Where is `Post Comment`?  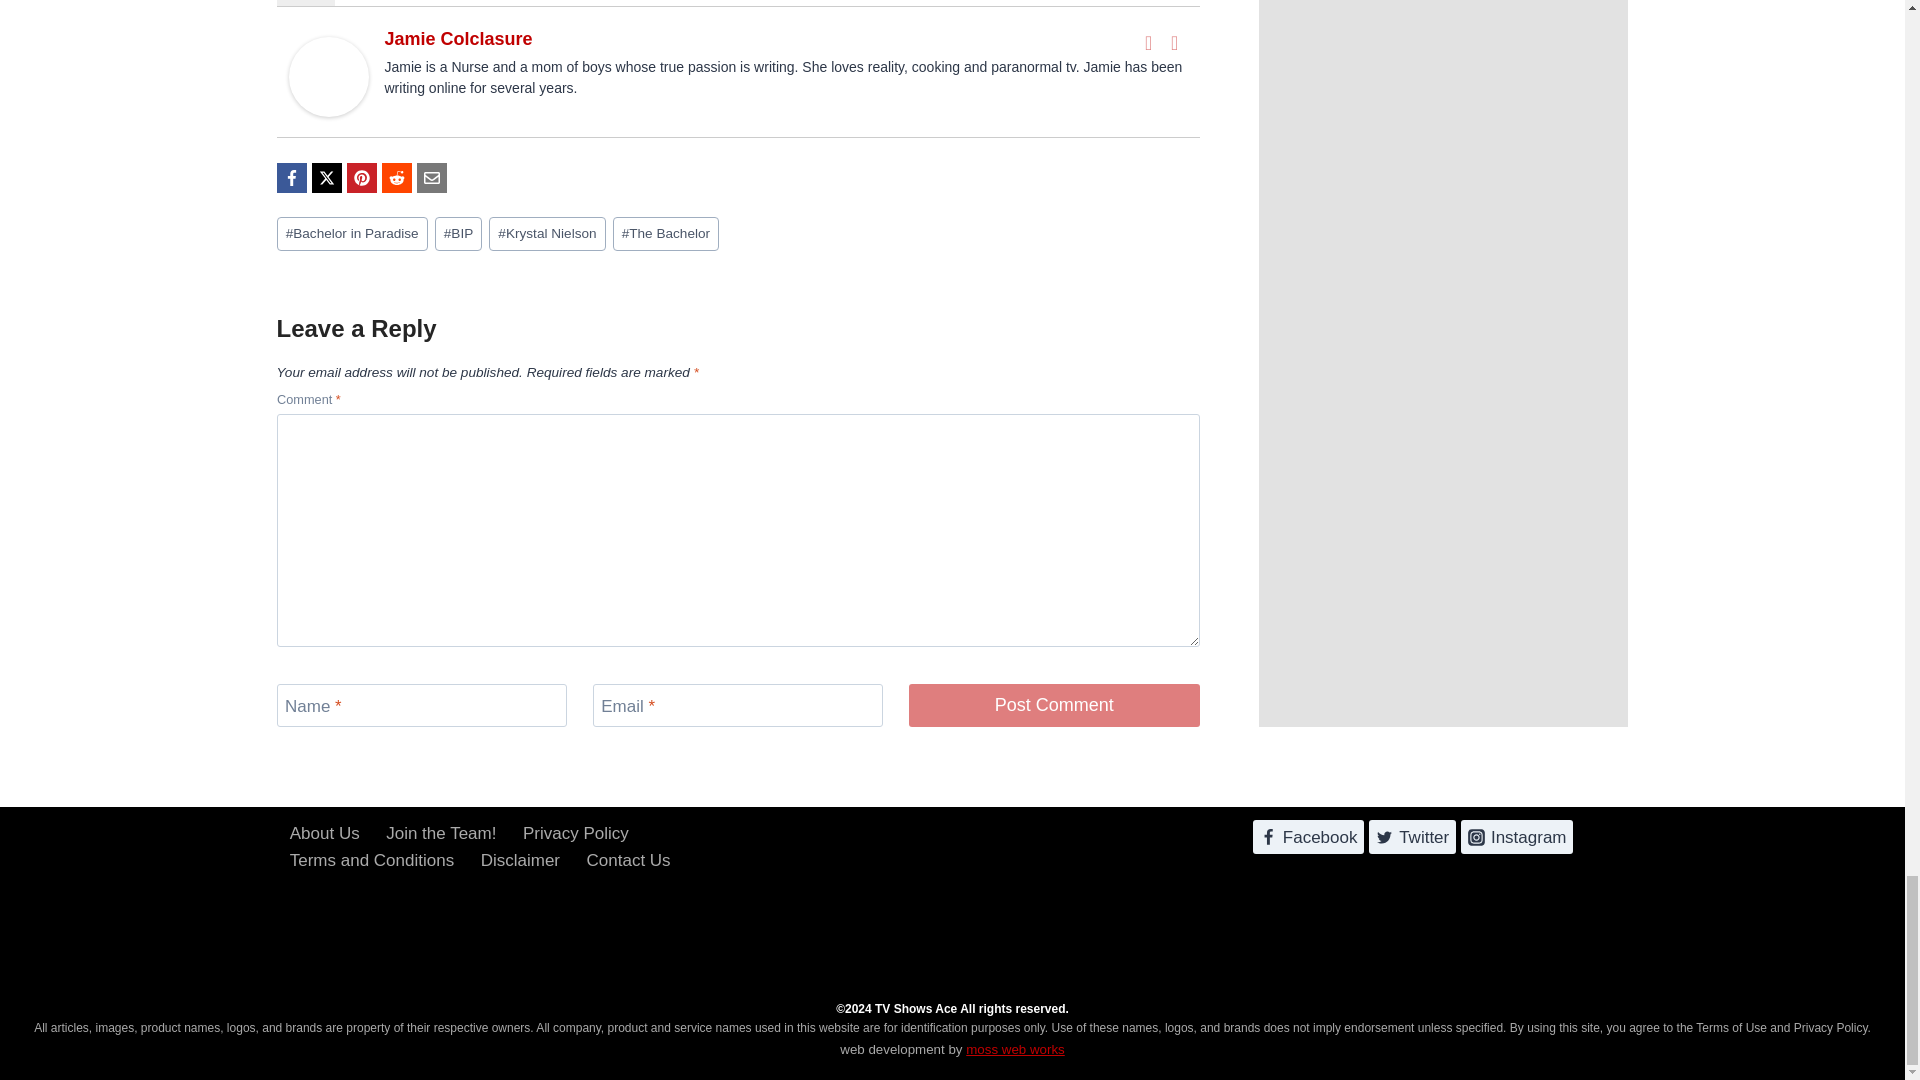
Post Comment is located at coordinates (1054, 704).